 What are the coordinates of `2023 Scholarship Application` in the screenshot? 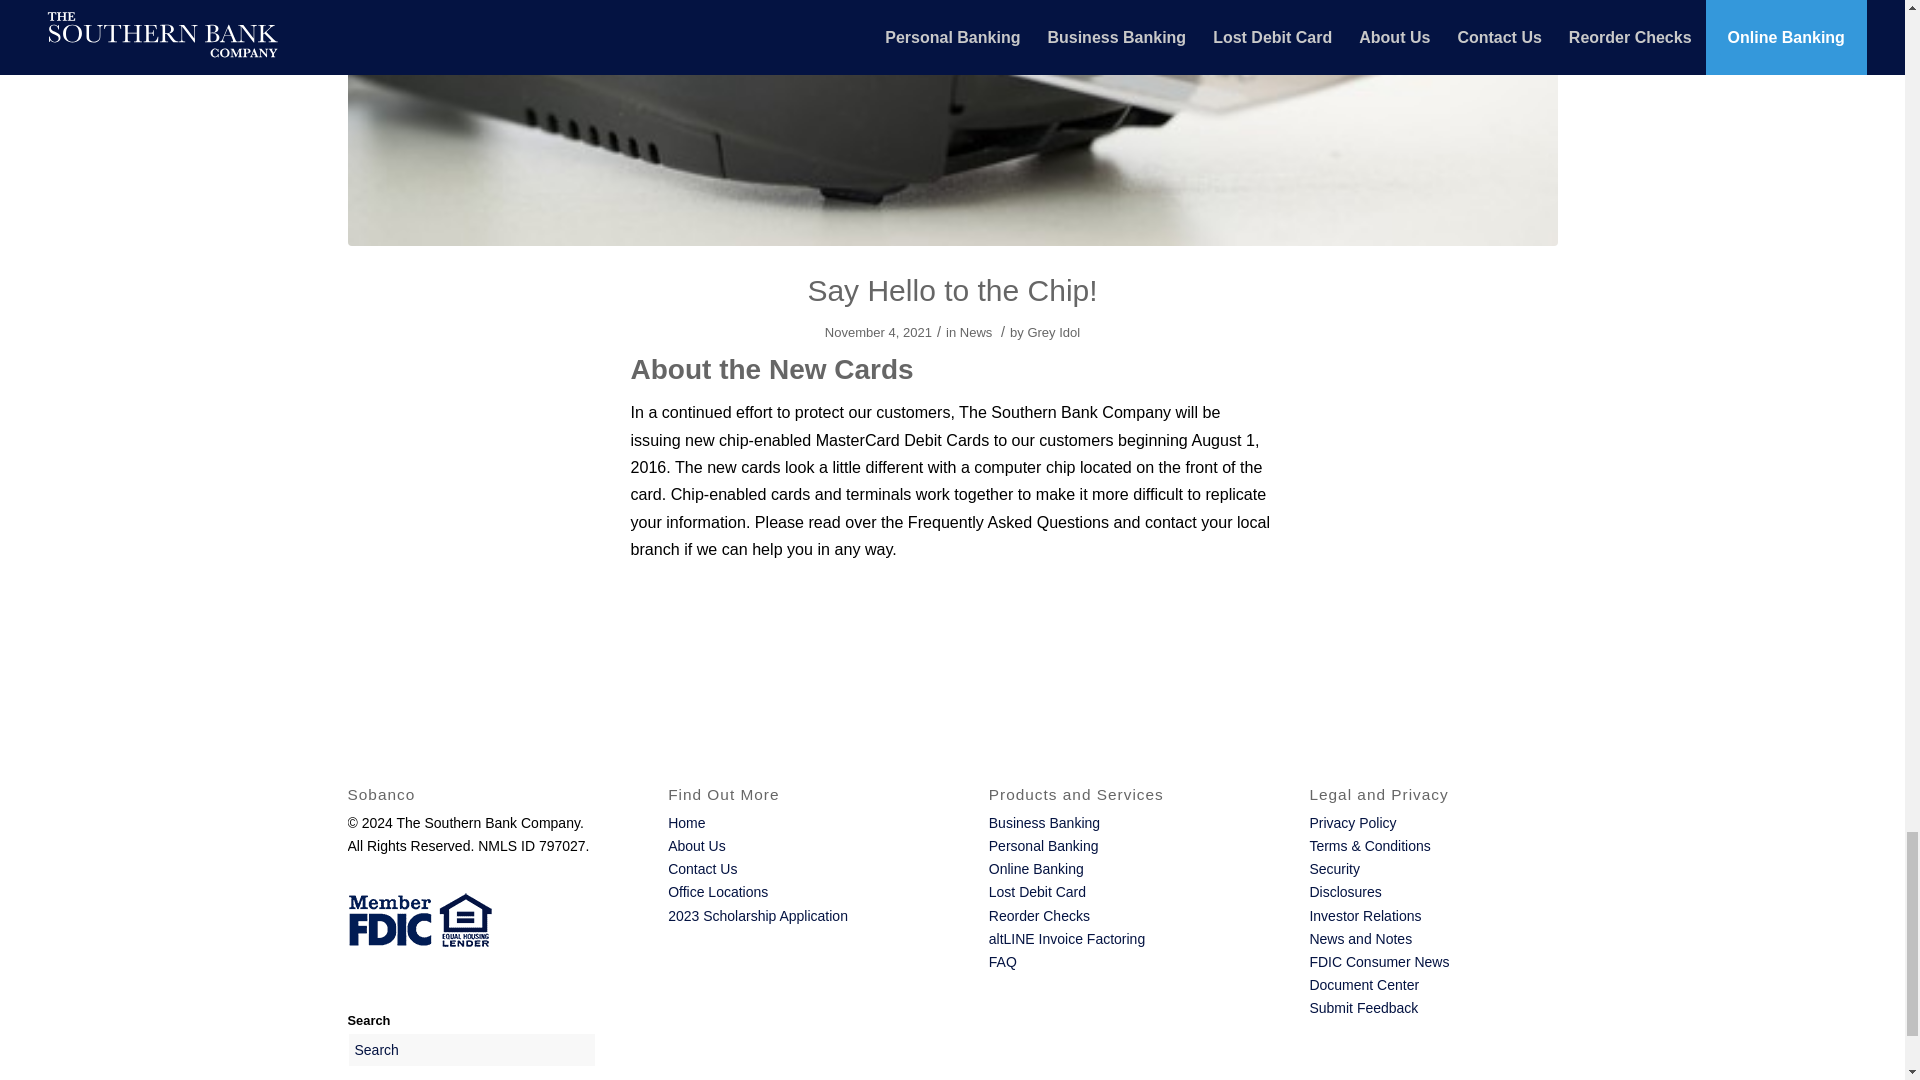 It's located at (758, 916).